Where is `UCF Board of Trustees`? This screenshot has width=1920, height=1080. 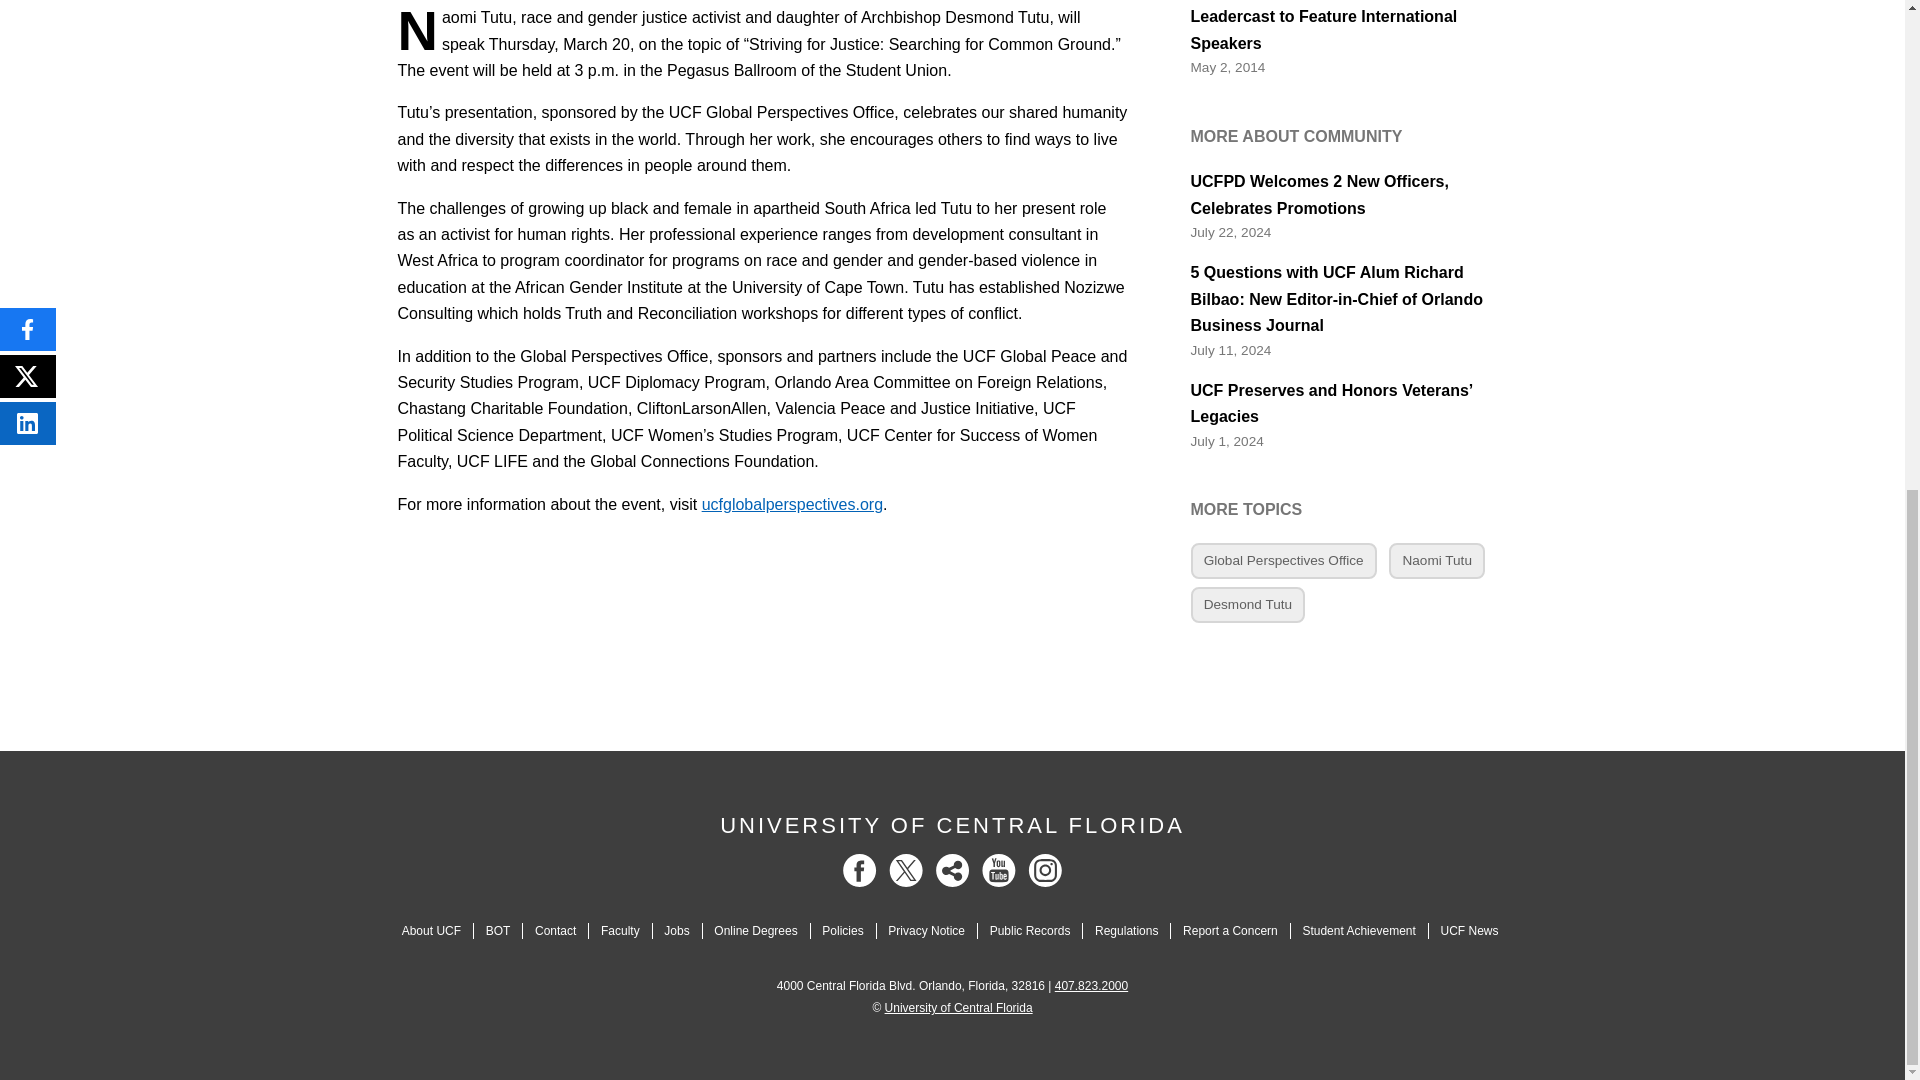
UCF Board of Trustees is located at coordinates (498, 931).